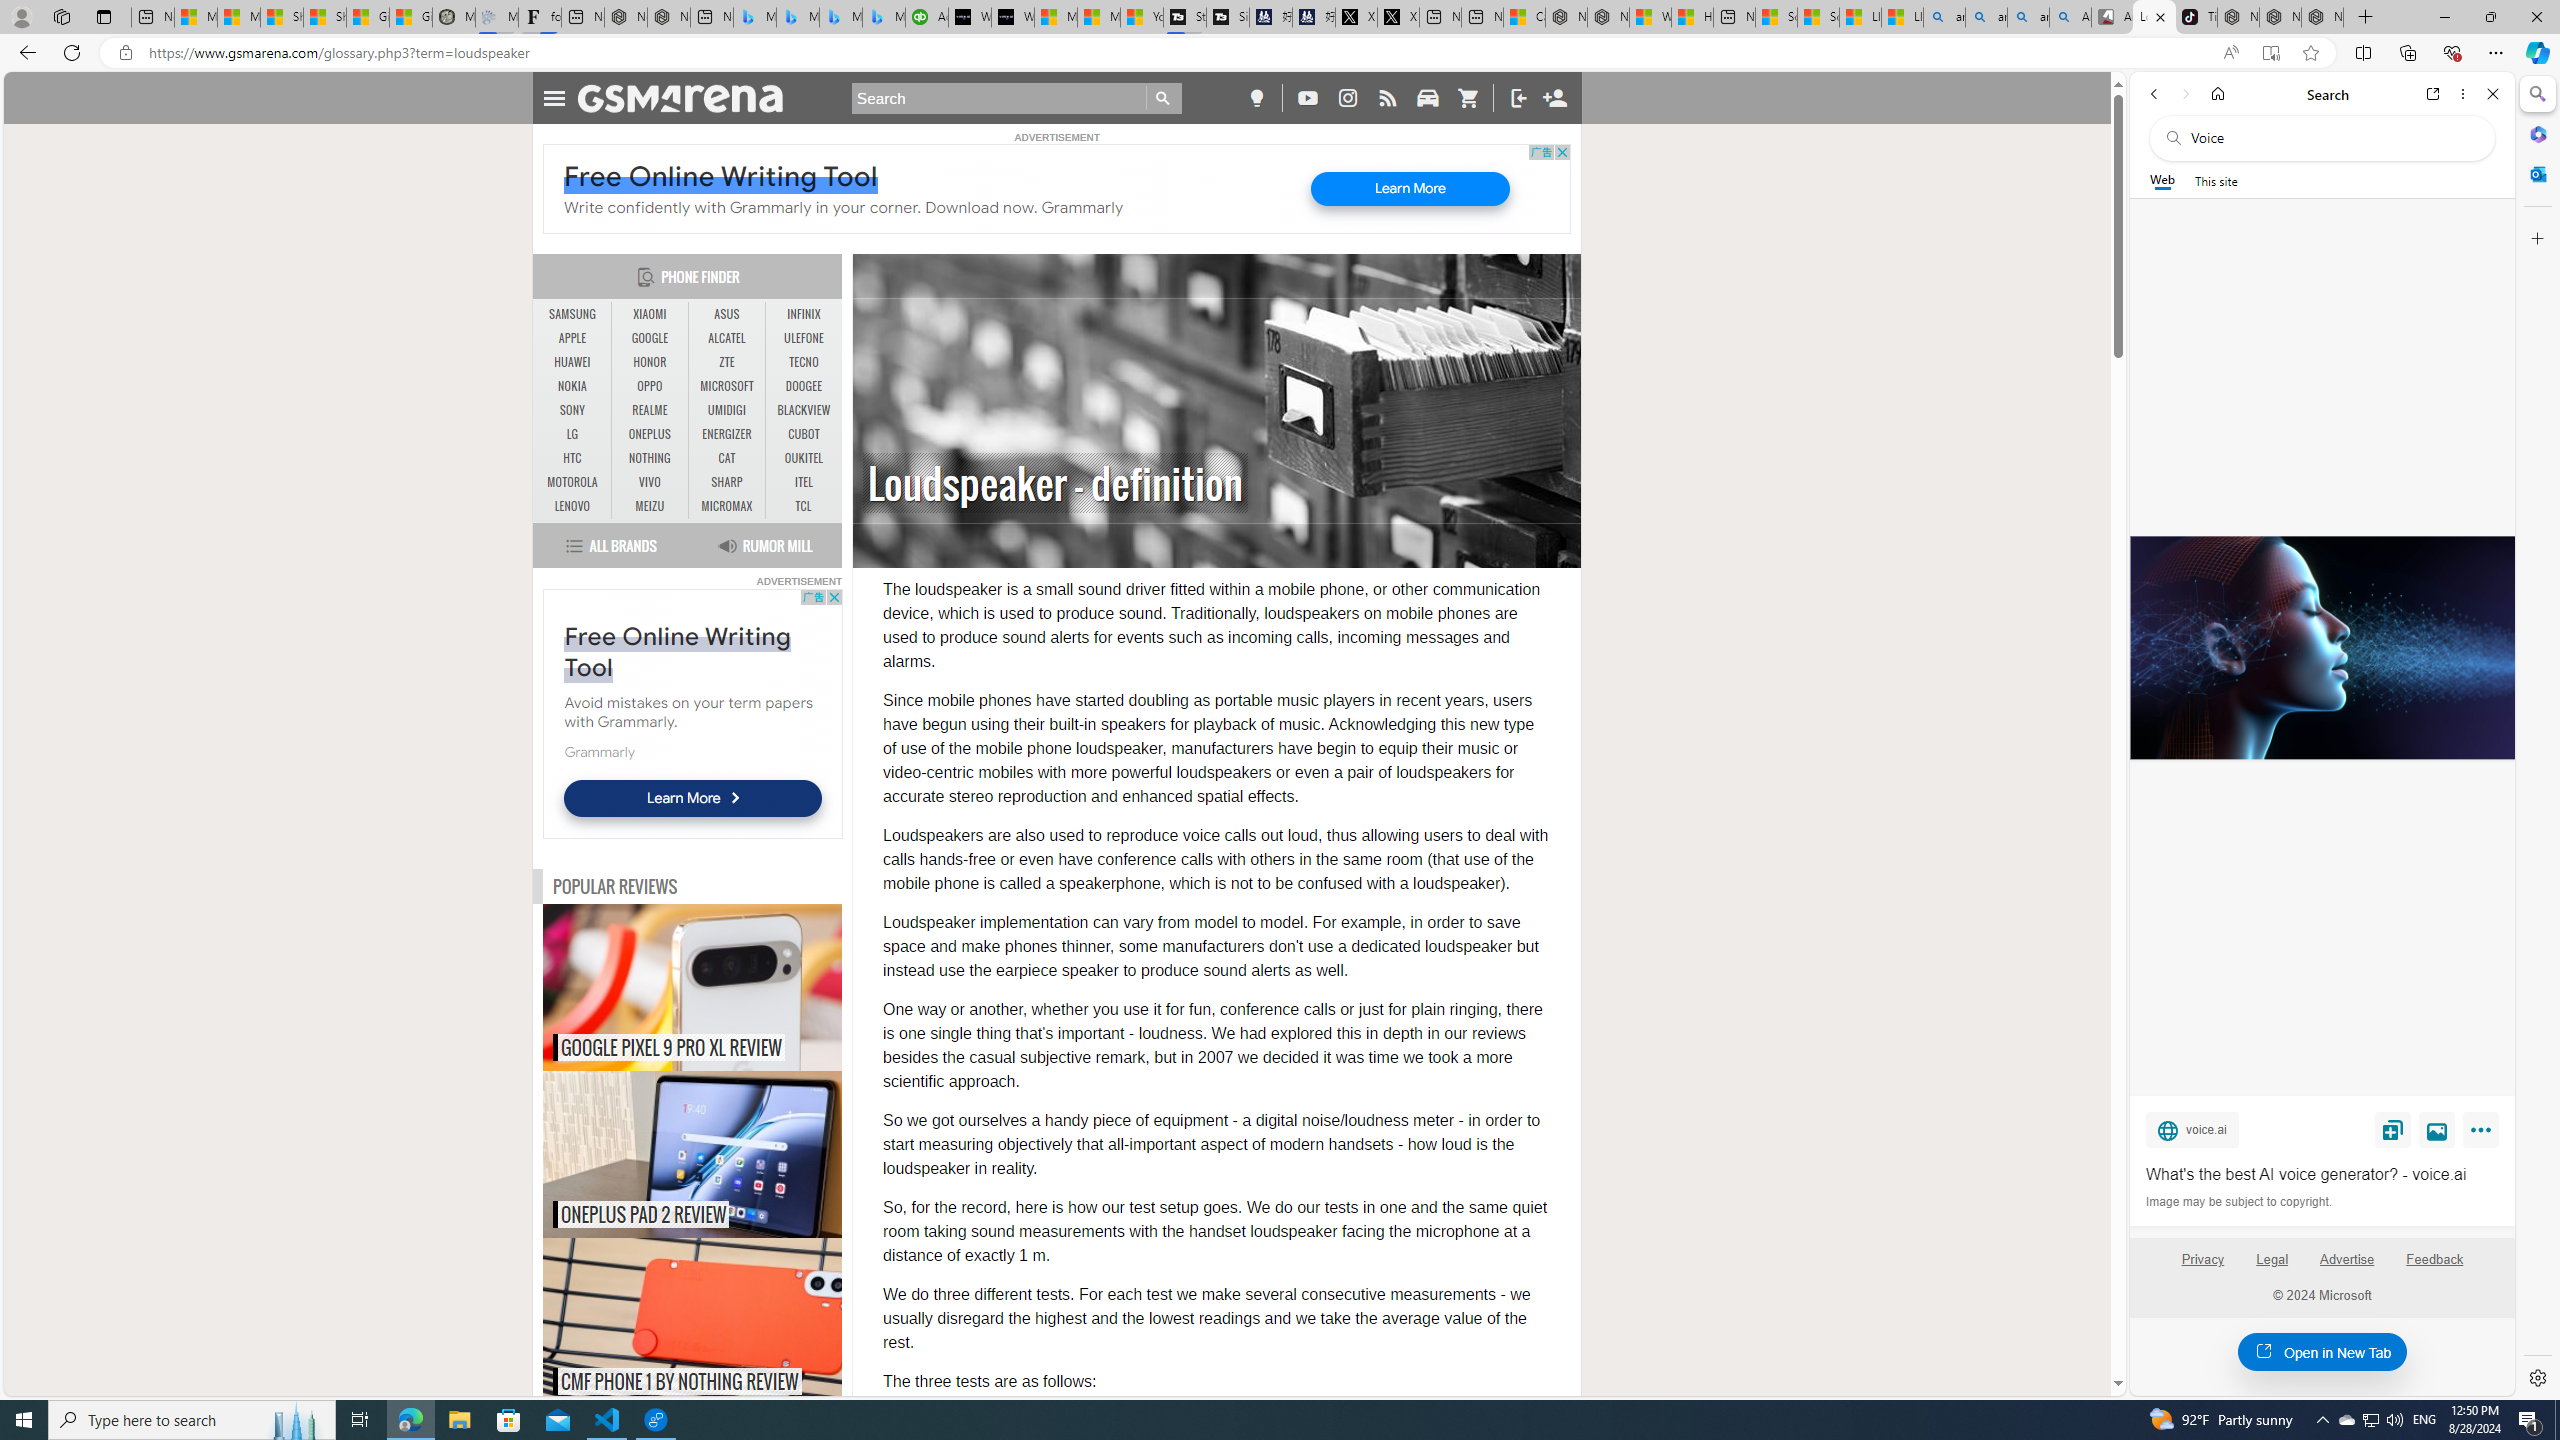 Image resolution: width=2560 pixels, height=1440 pixels. What do you see at coordinates (650, 459) in the screenshot?
I see `NOTHING` at bounding box center [650, 459].